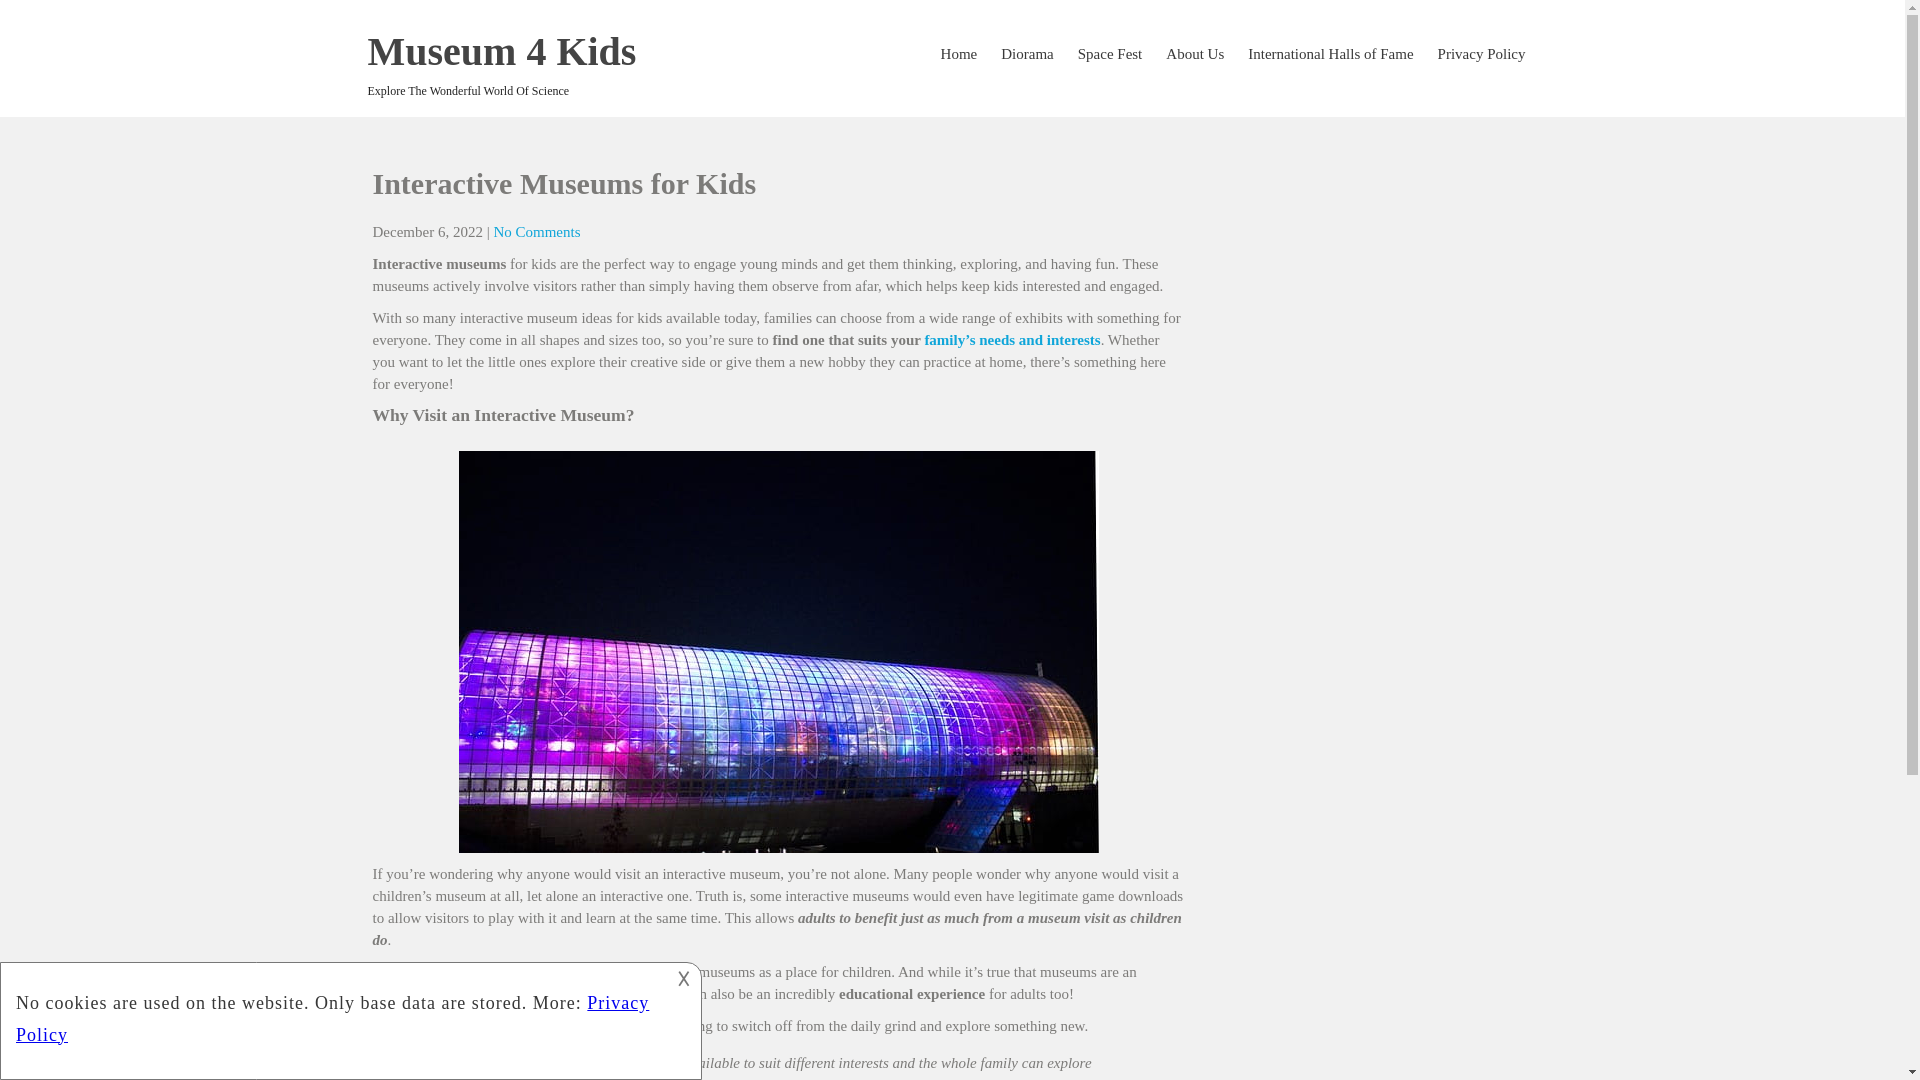  What do you see at coordinates (1194, 54) in the screenshot?
I see `About Us` at bounding box center [1194, 54].